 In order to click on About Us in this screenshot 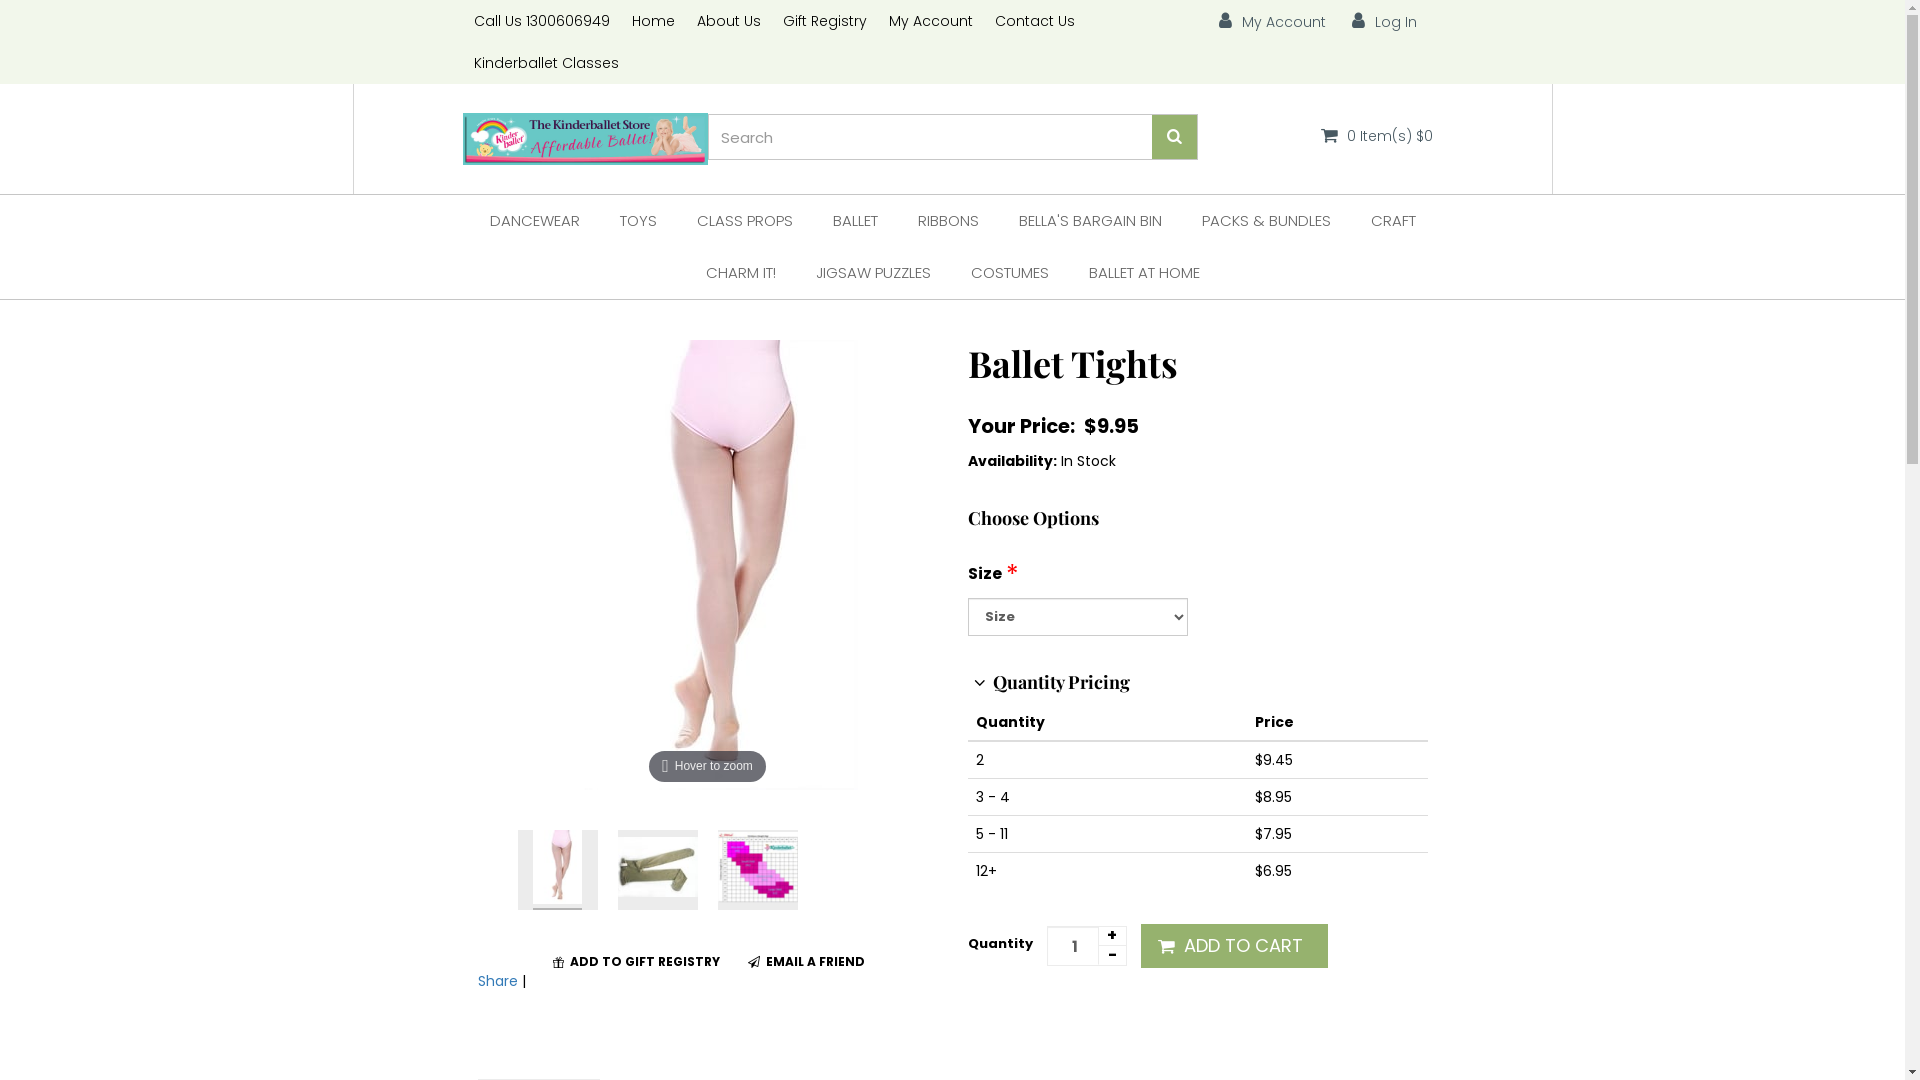, I will do `click(729, 21)`.